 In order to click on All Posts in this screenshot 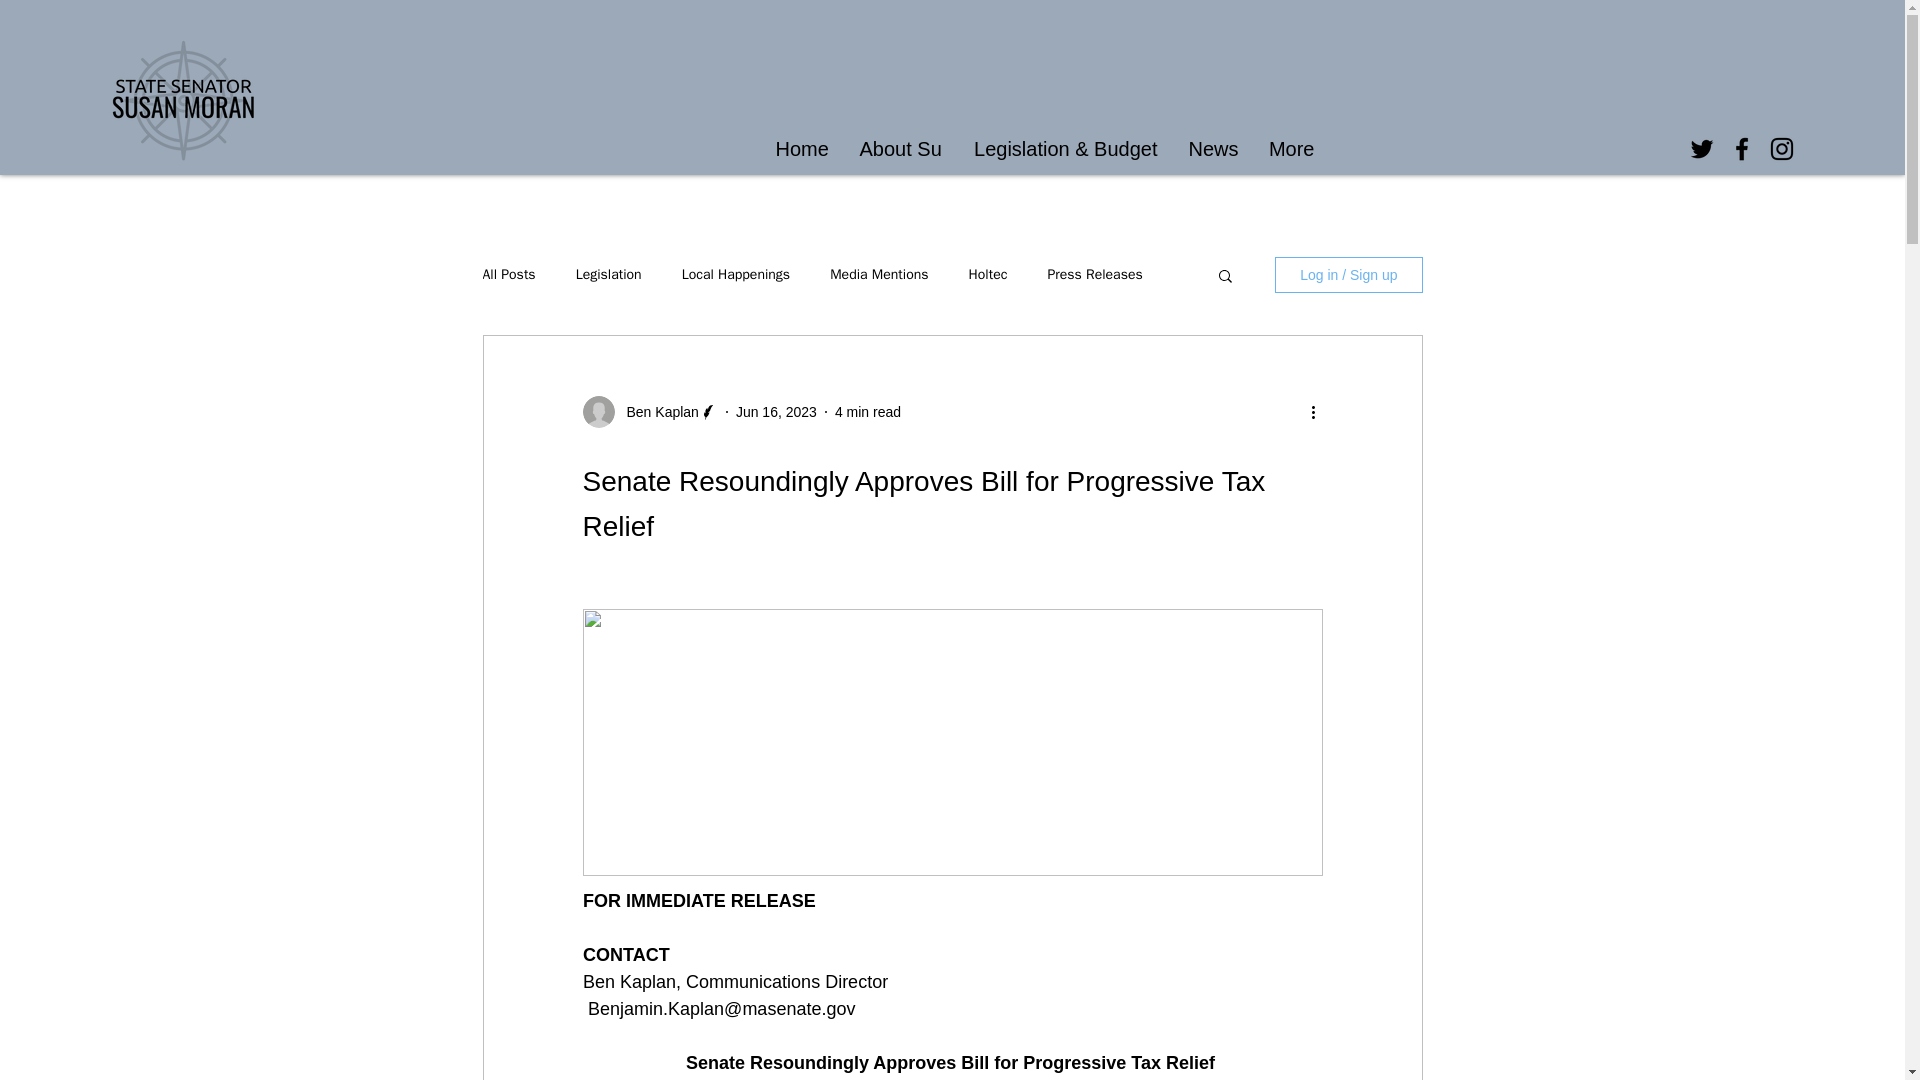, I will do `click(508, 274)`.